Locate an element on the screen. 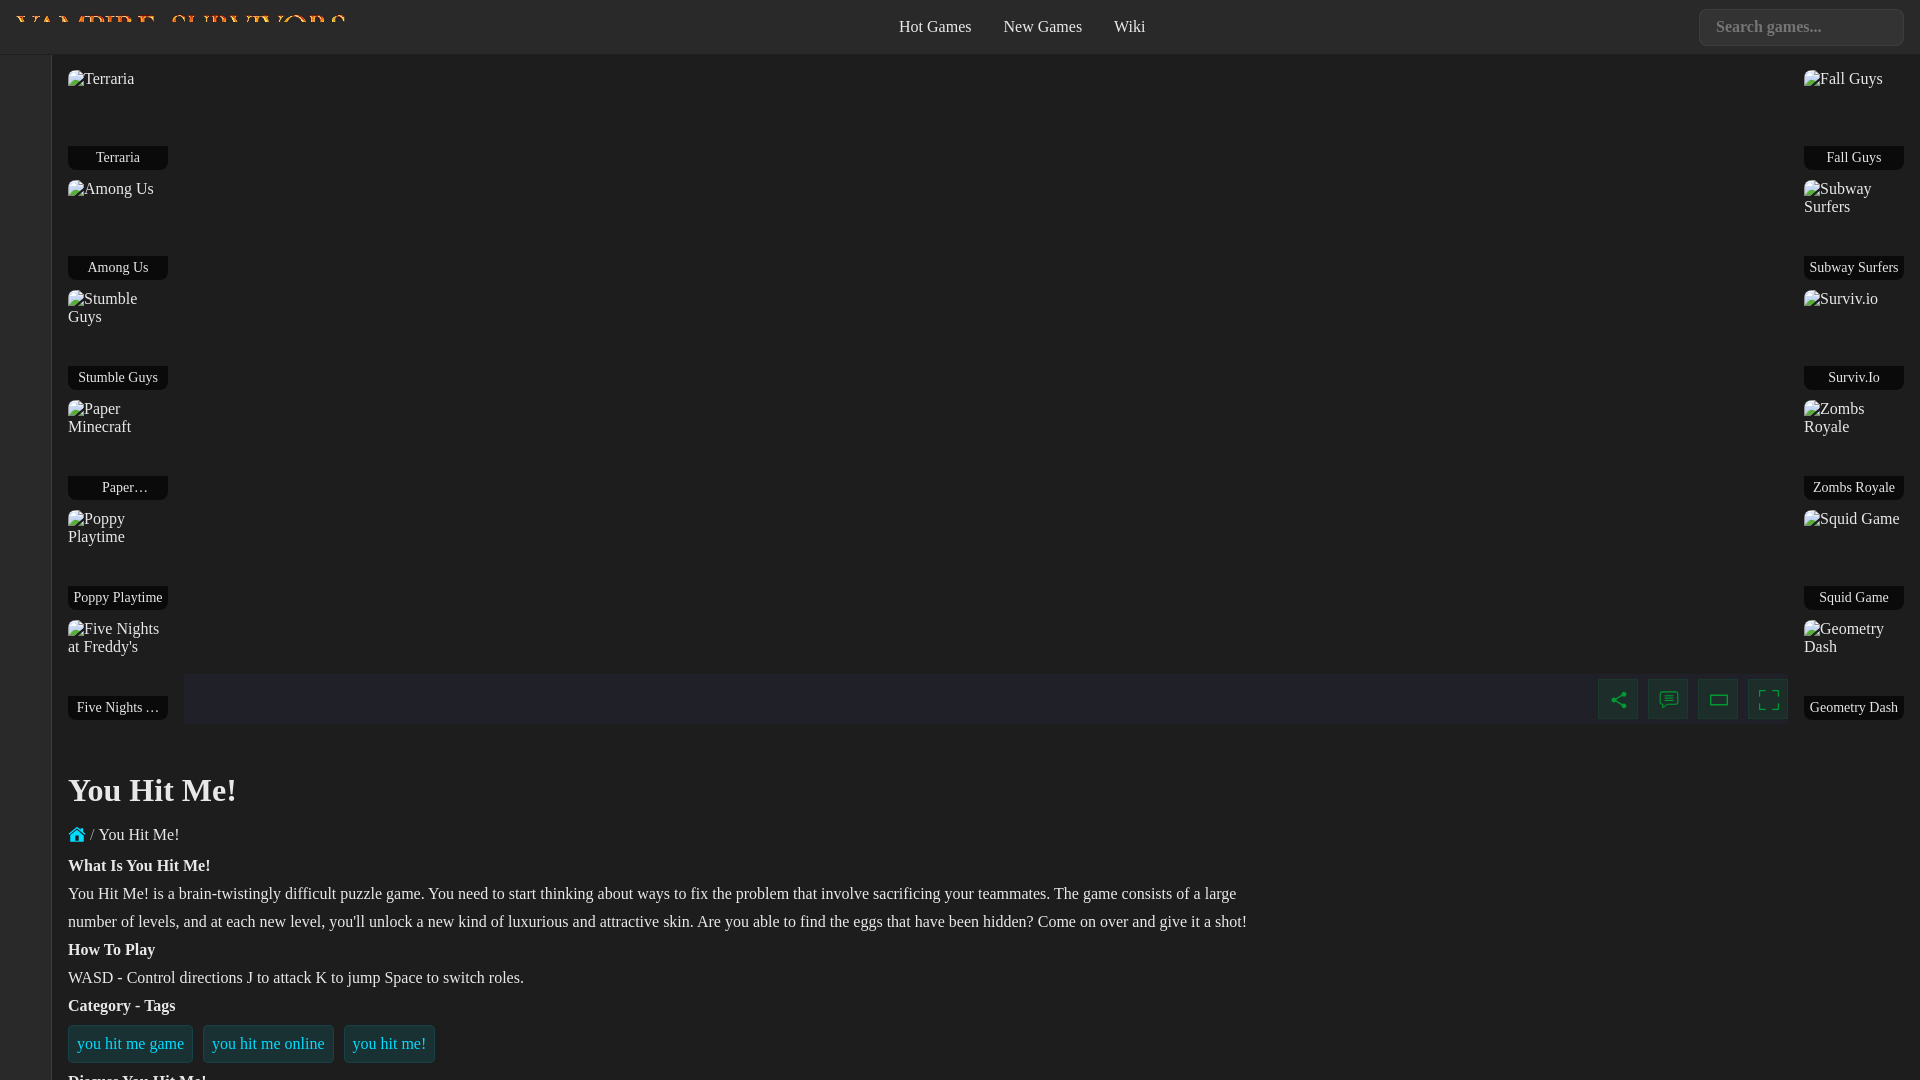  Terraria is located at coordinates (100, 78).